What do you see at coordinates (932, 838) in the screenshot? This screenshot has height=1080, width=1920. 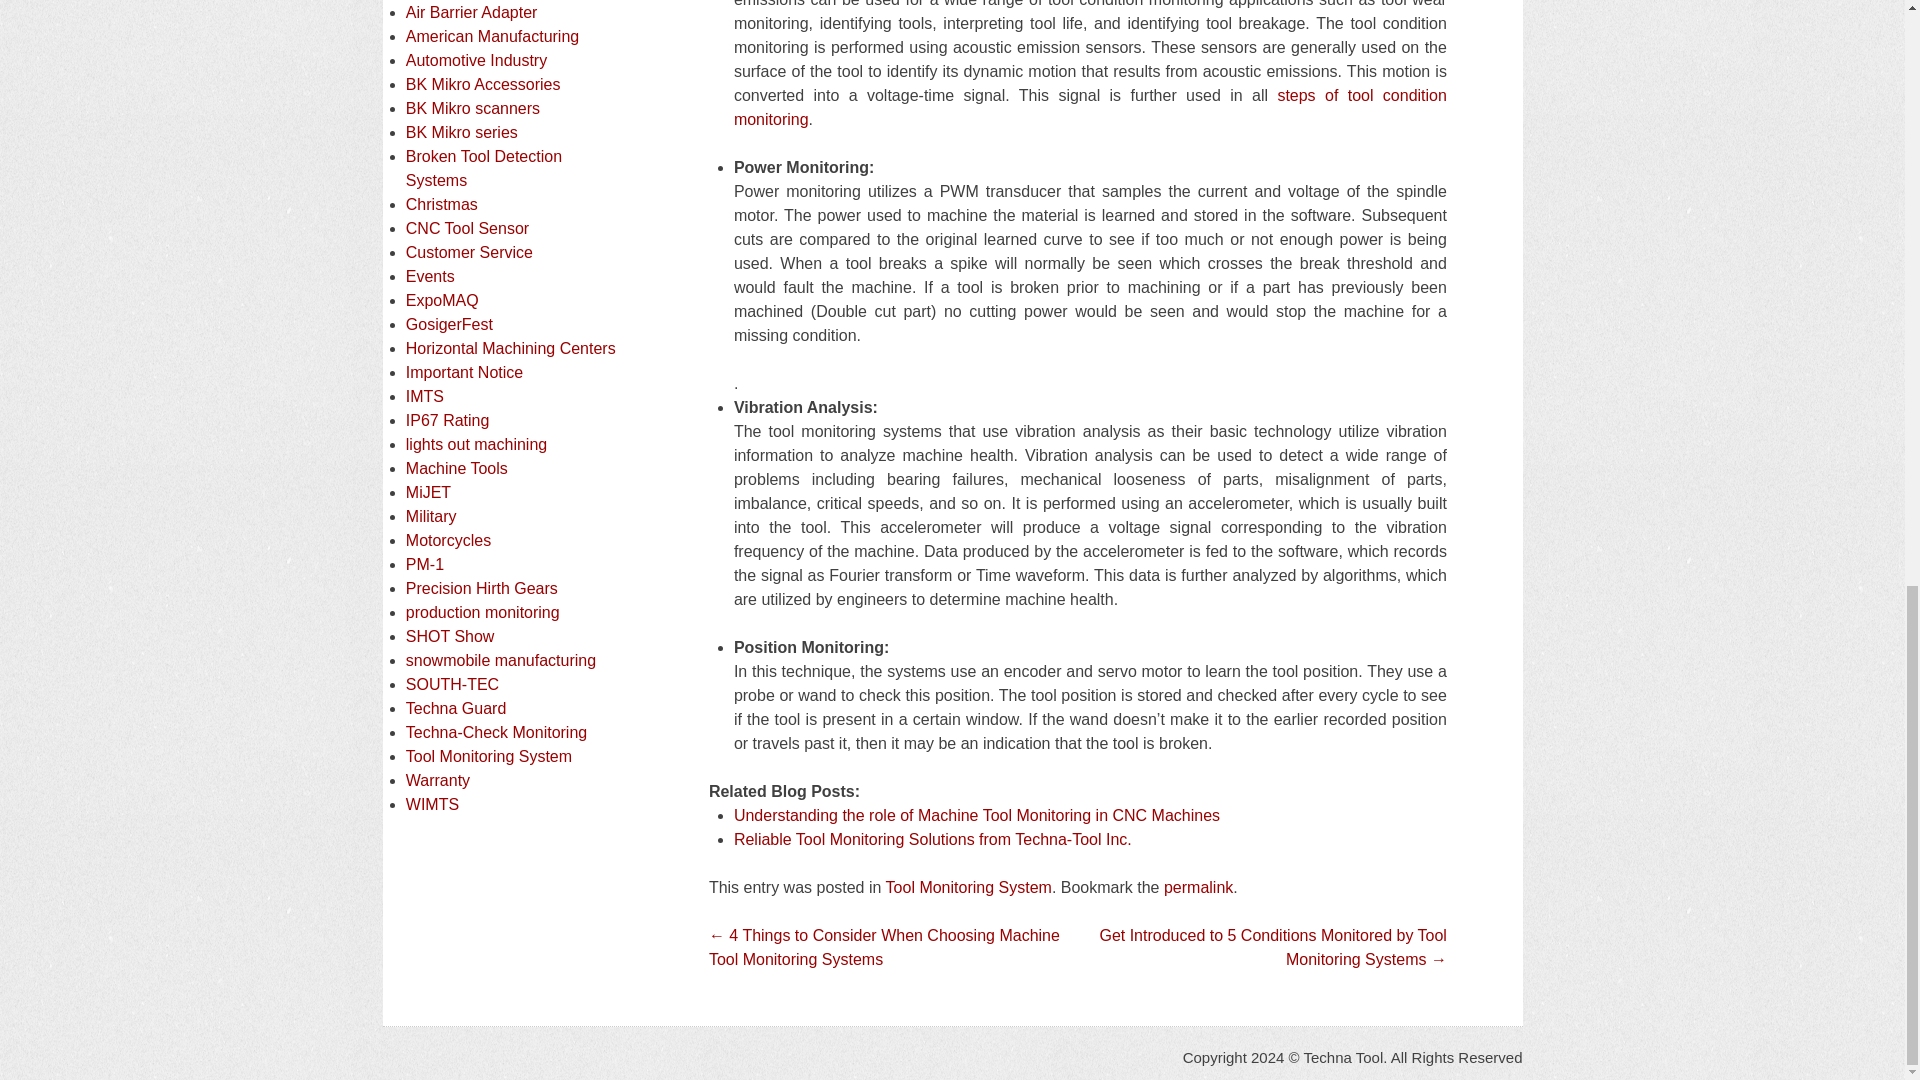 I see `Reliable Tool Monitoring Solutions from Techna-Tool Inc.` at bounding box center [932, 838].